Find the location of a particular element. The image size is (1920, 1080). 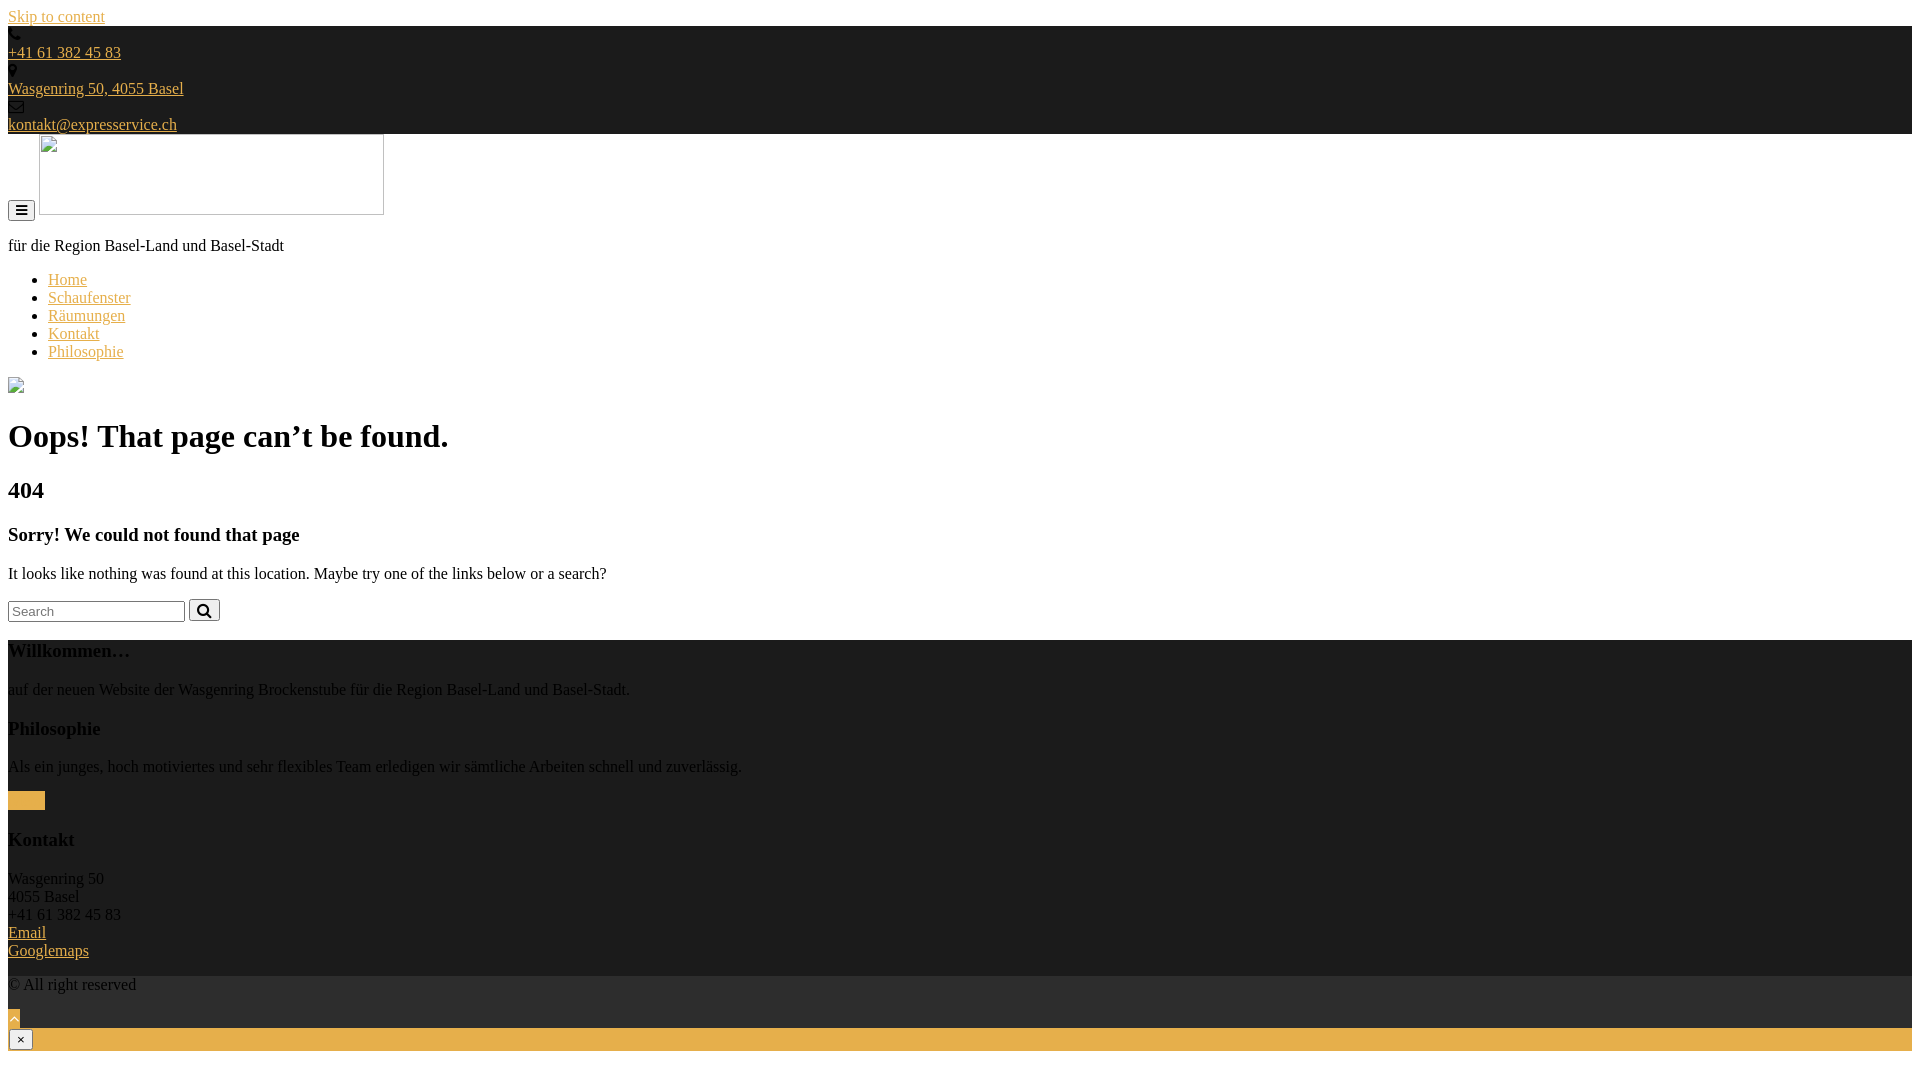

Mehr is located at coordinates (26, 800).